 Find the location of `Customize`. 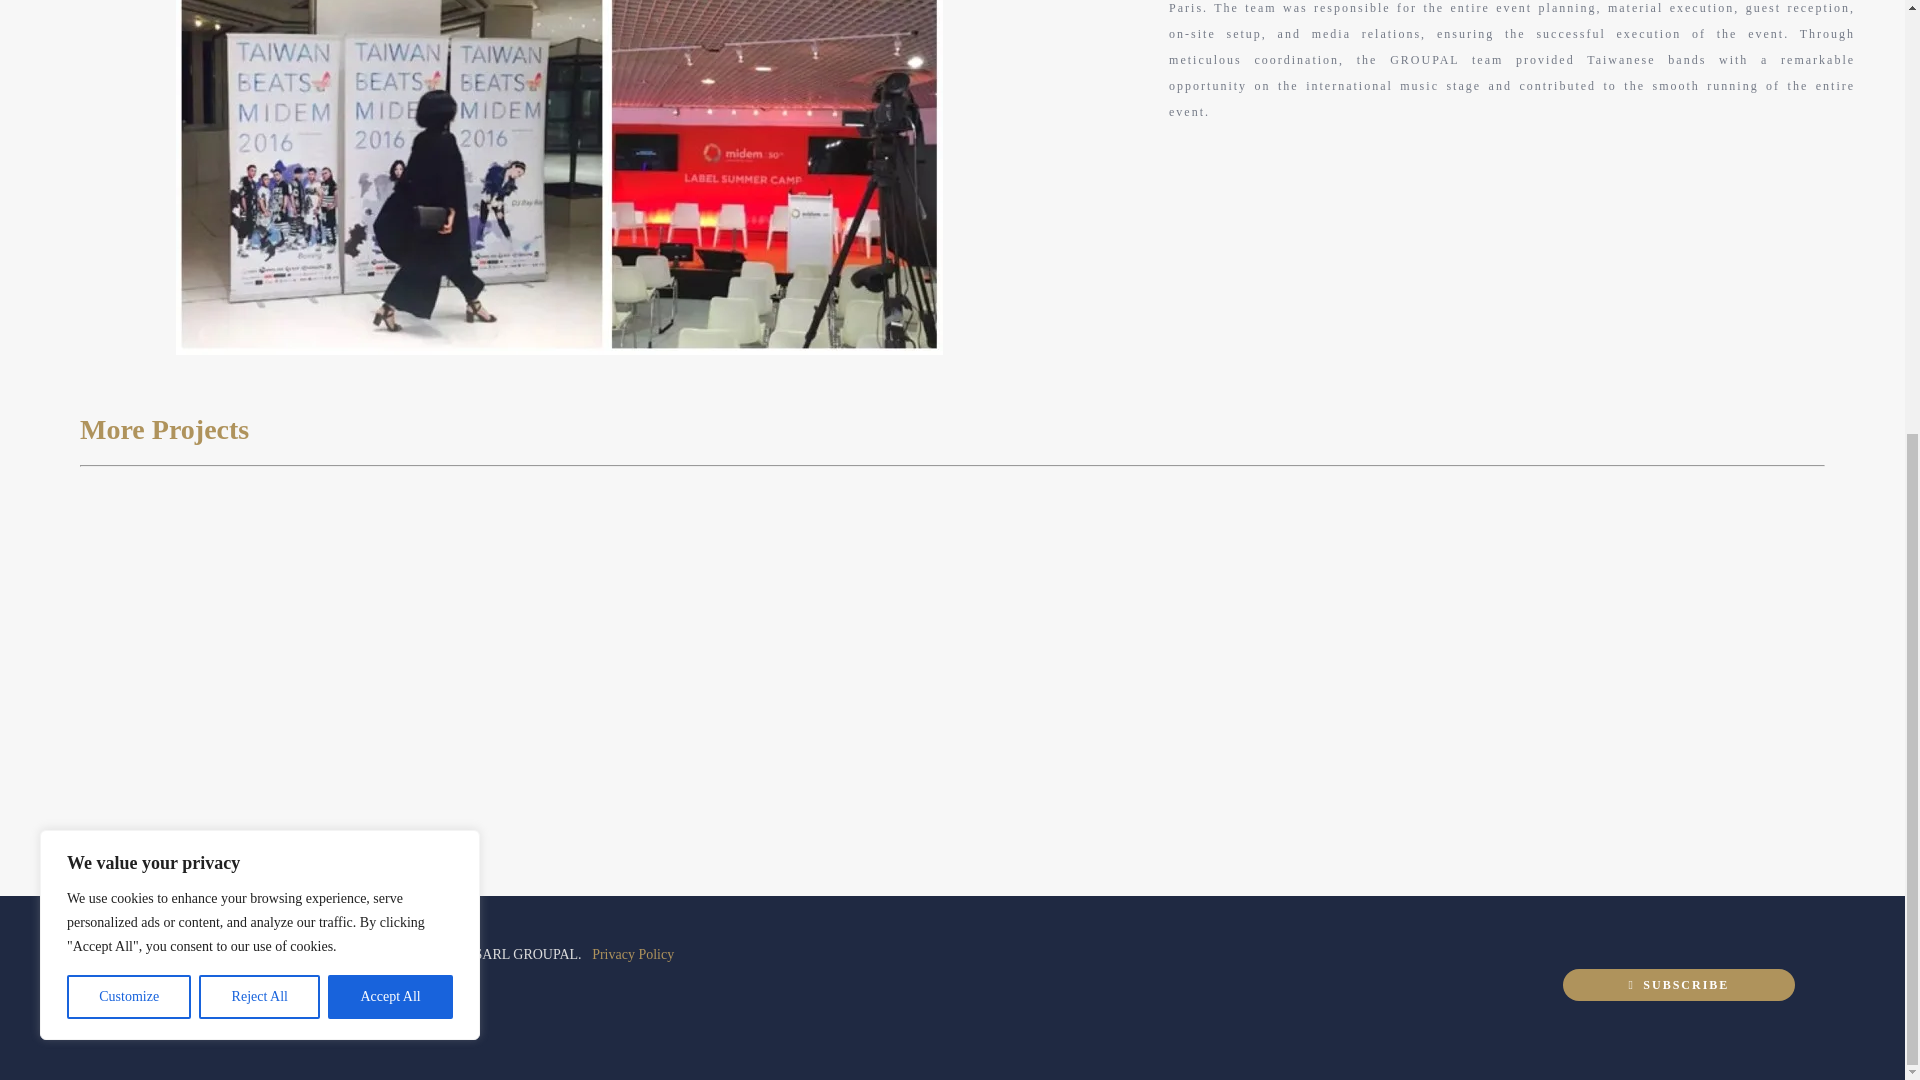

Customize is located at coordinates (128, 281).